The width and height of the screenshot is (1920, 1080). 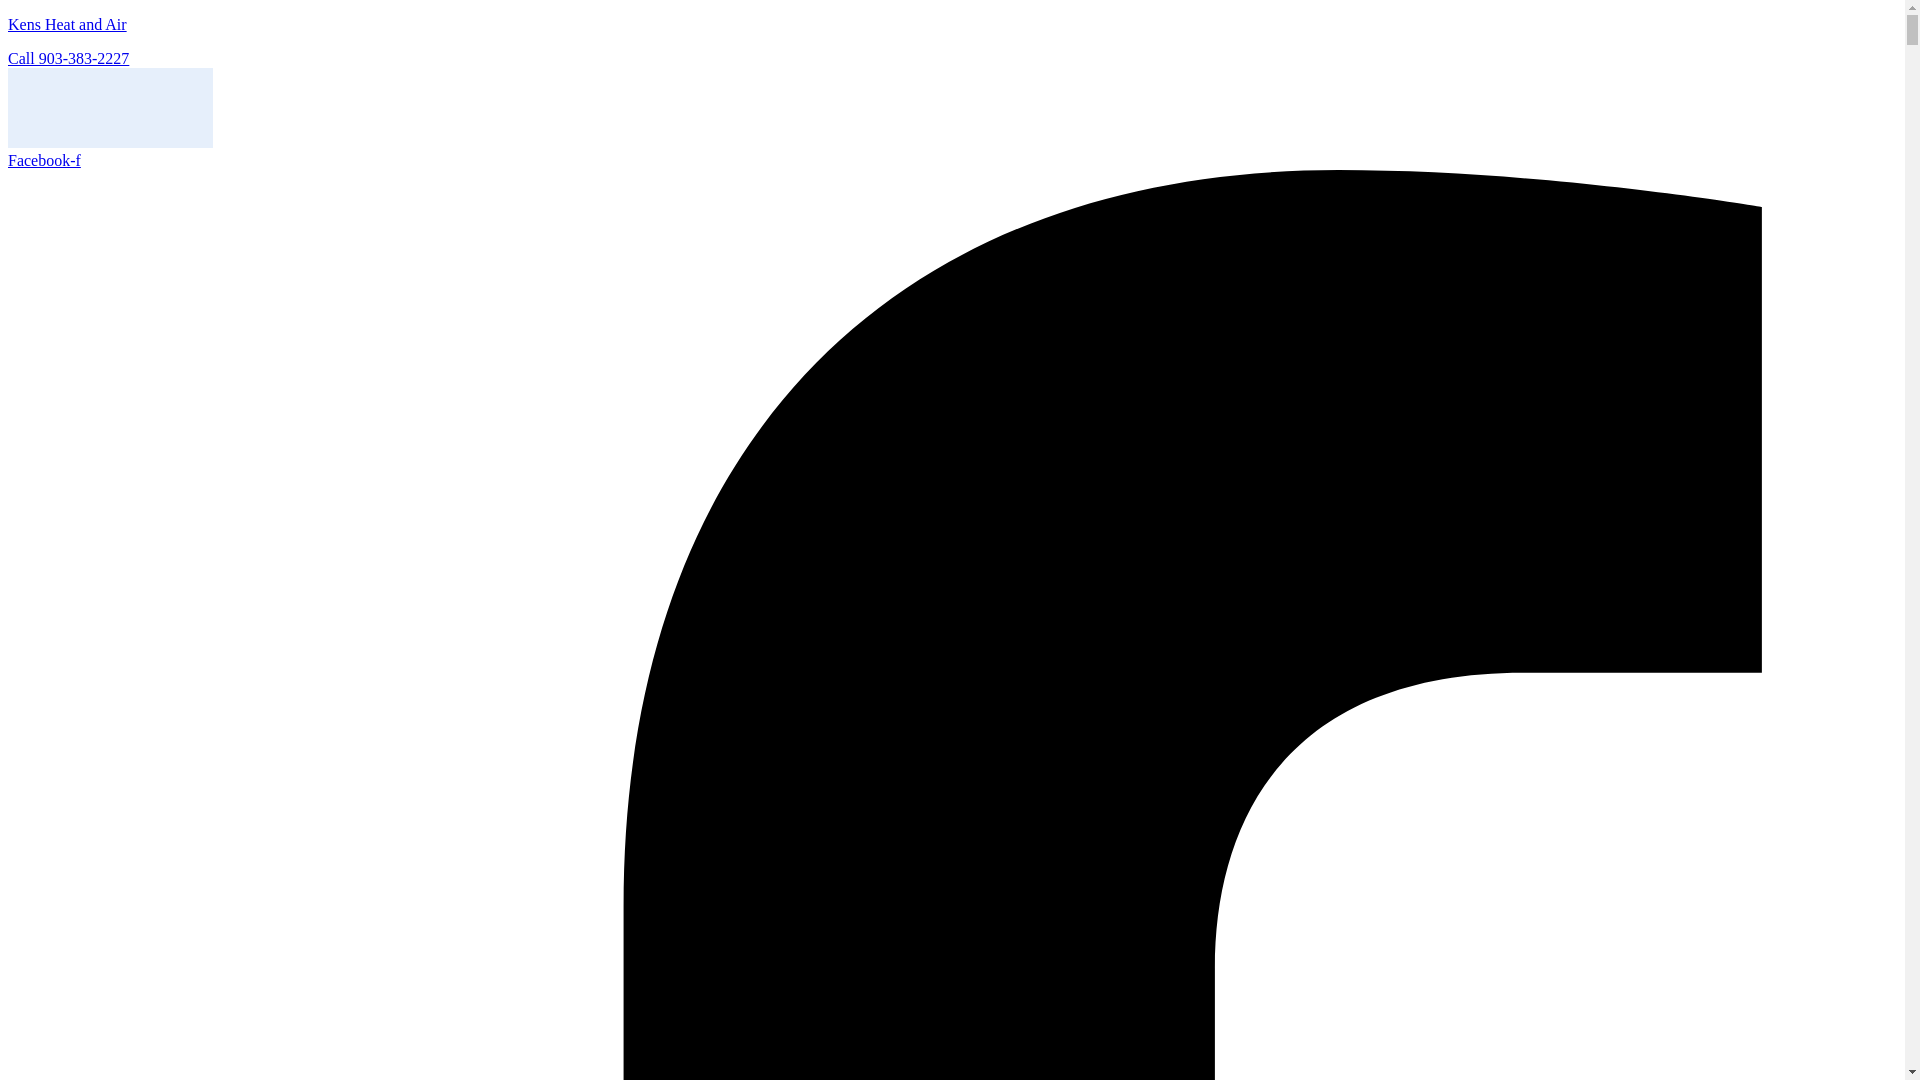 I want to click on Call 903-383-2227, so click(x=68, y=58).